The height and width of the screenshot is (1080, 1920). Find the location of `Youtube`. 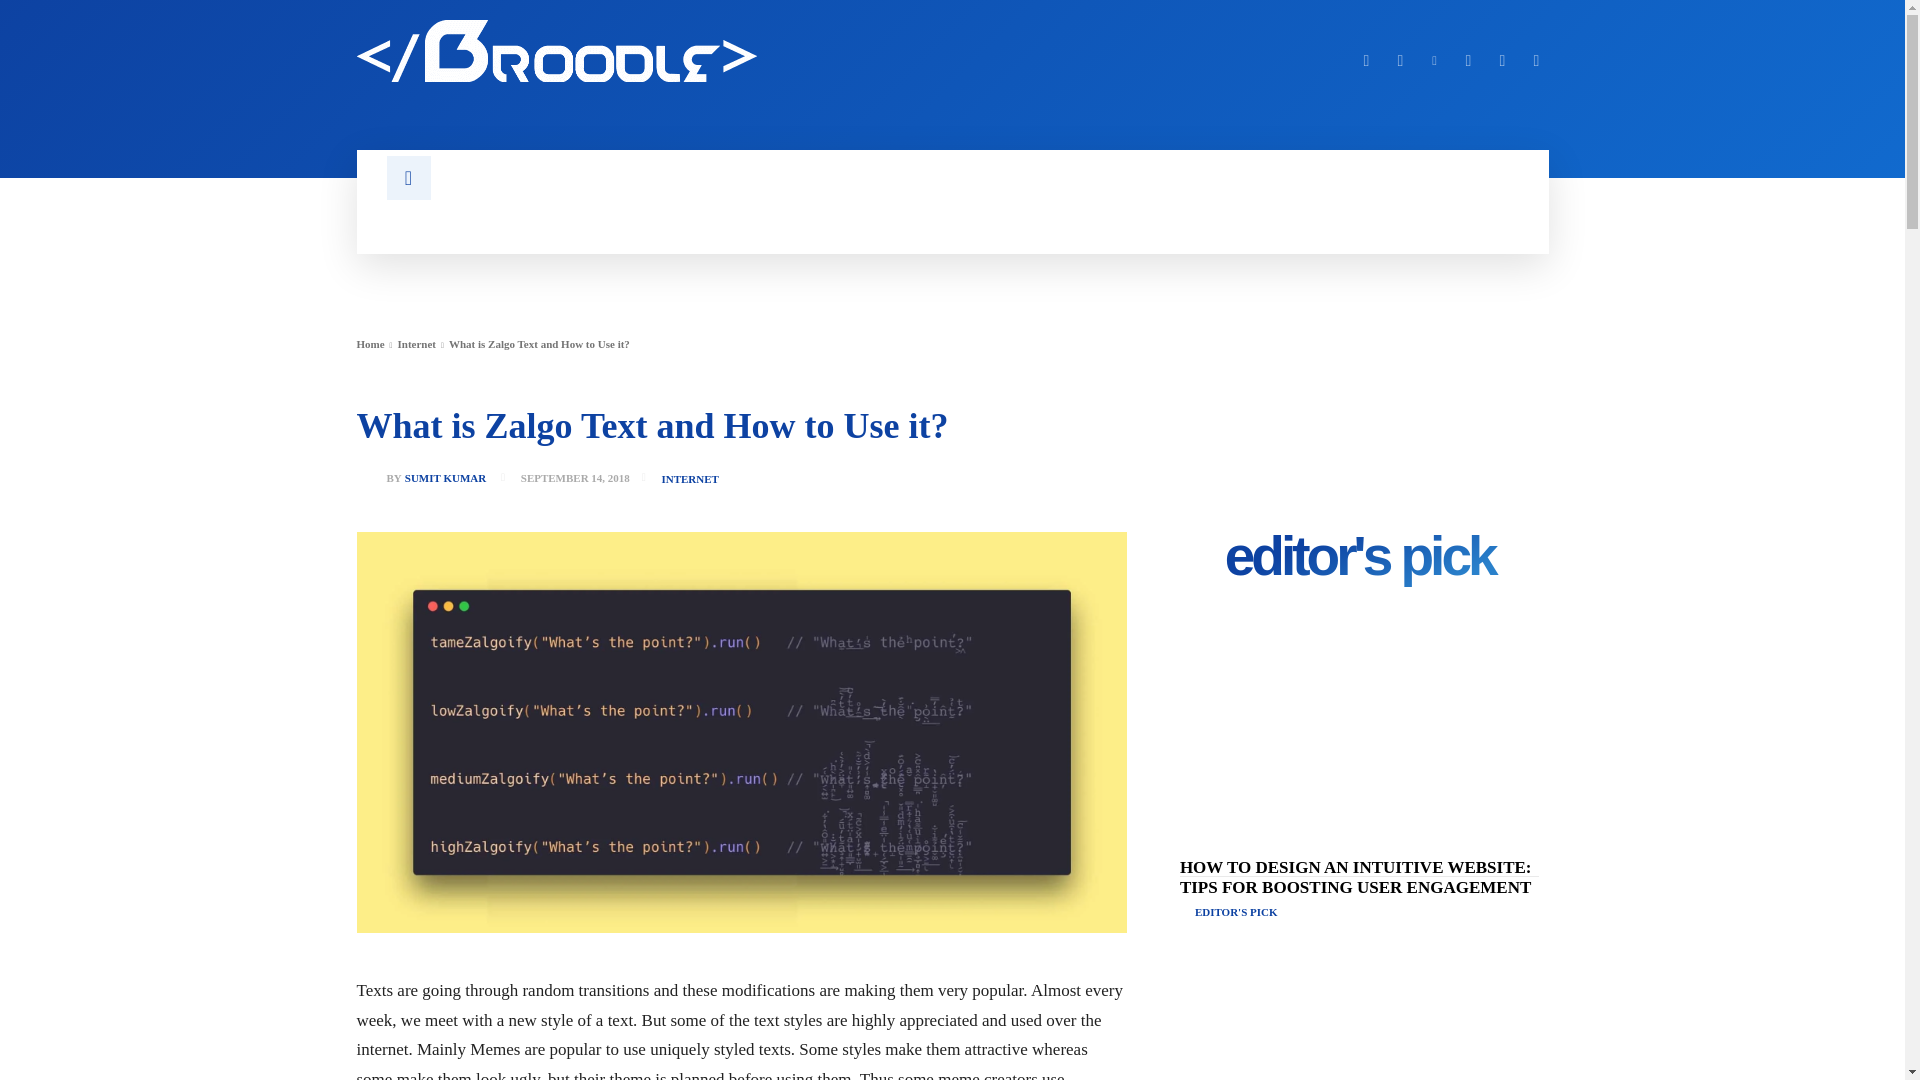

Youtube is located at coordinates (1536, 60).